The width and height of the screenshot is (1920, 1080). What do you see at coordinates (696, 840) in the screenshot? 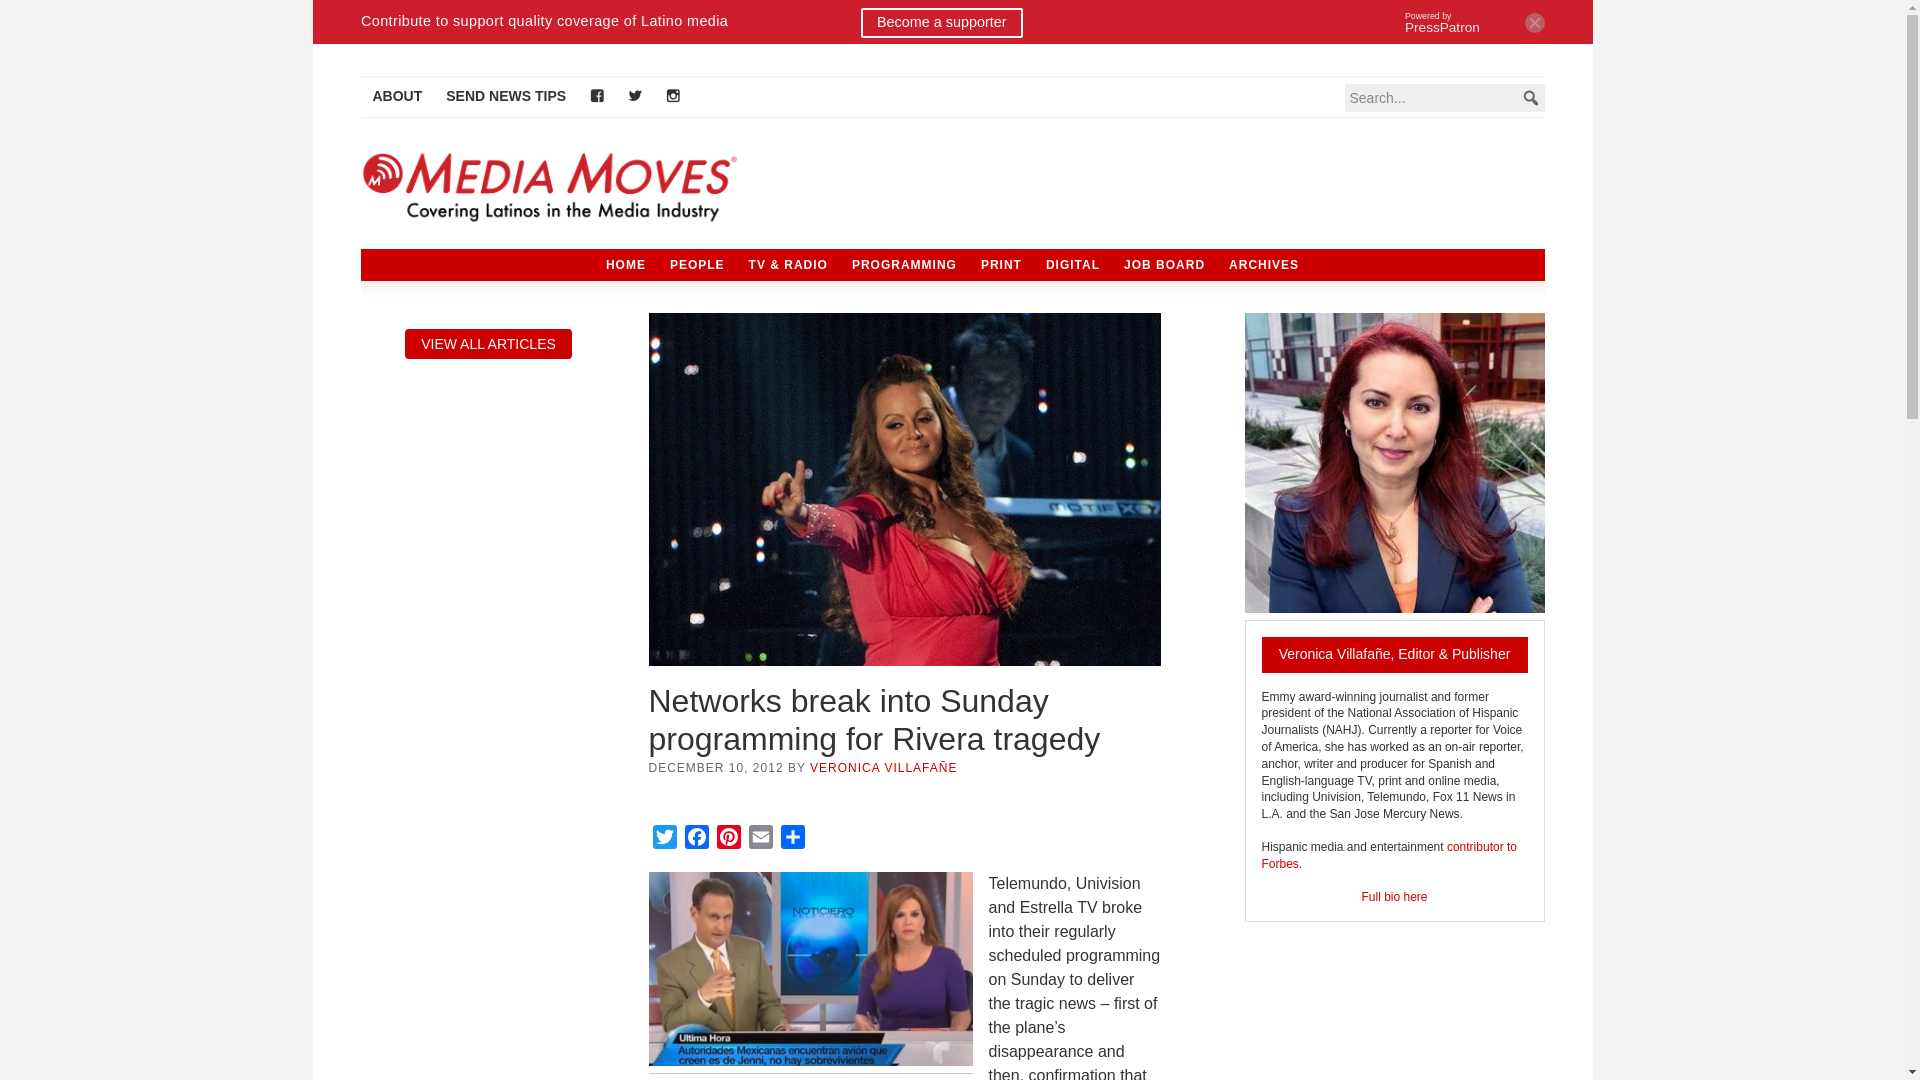
I see `Facebook` at bounding box center [696, 840].